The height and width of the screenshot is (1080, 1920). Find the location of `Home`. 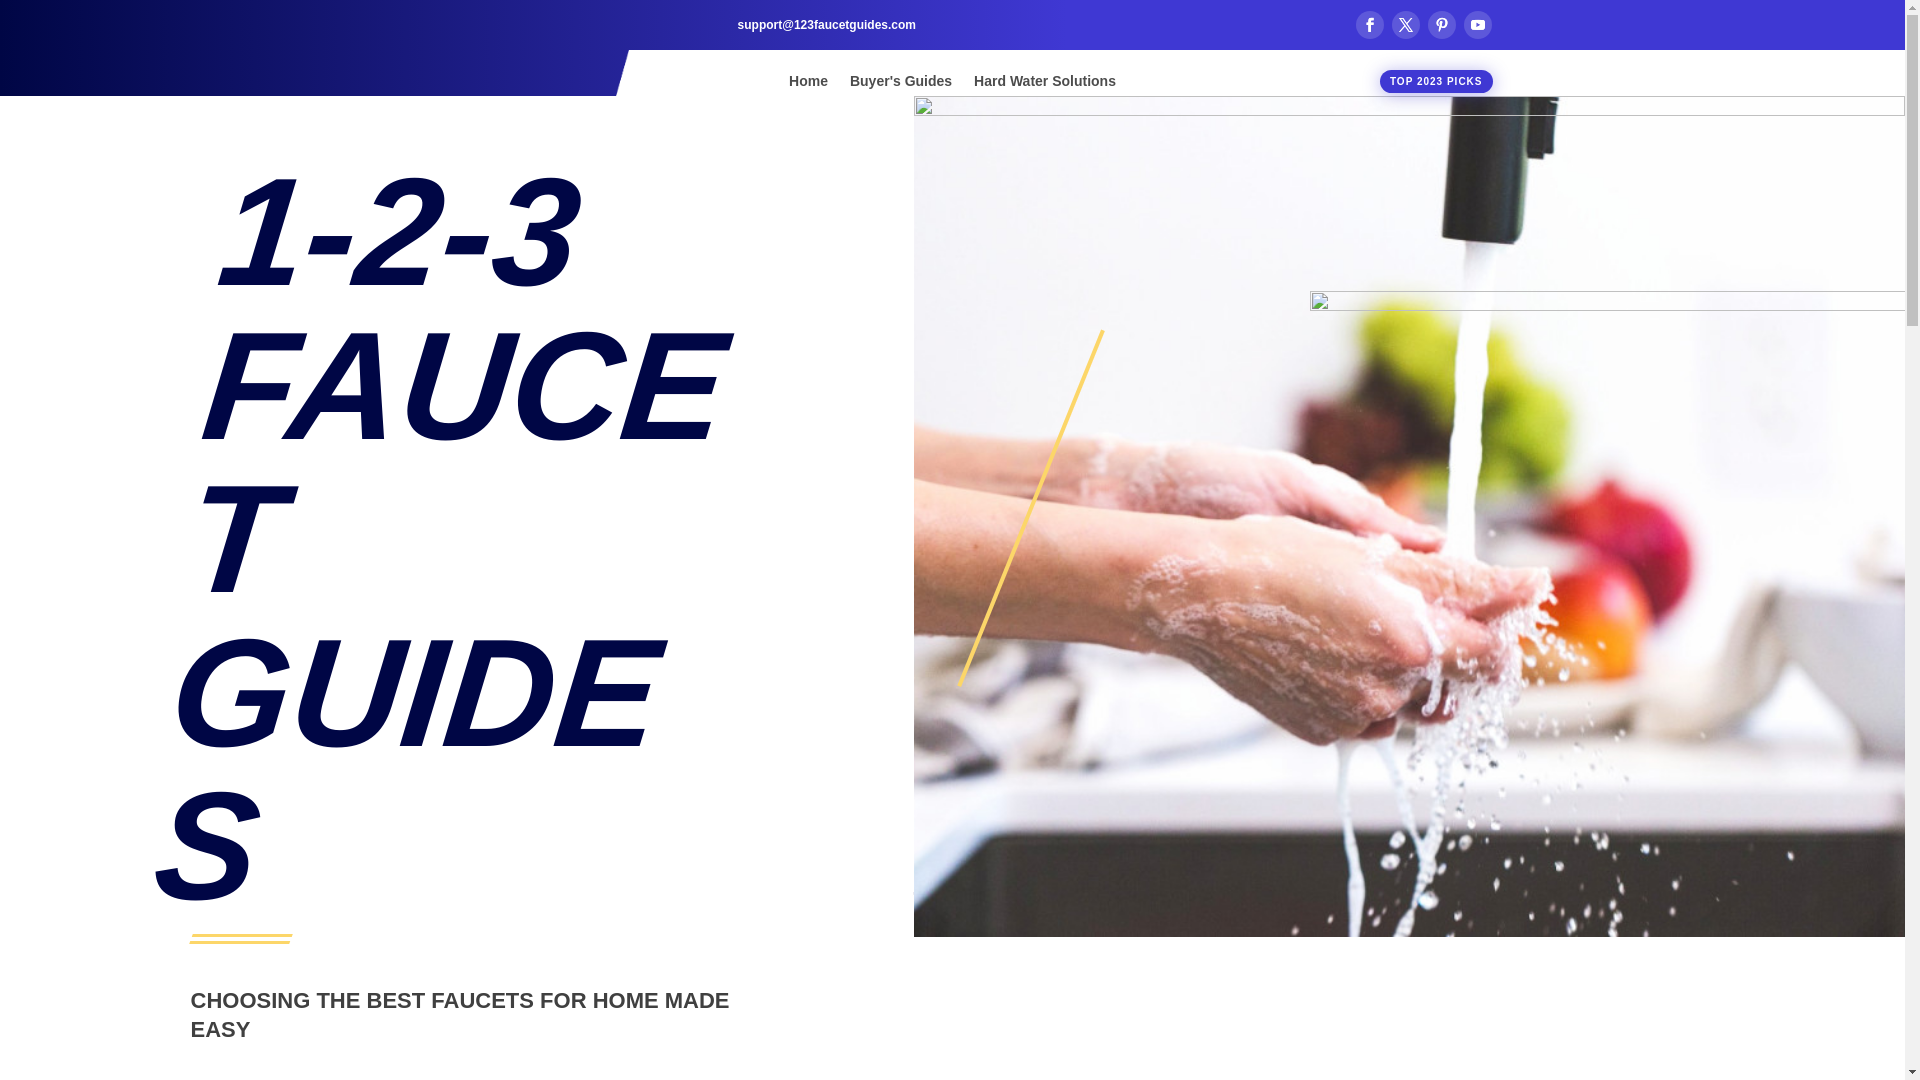

Home is located at coordinates (808, 85).